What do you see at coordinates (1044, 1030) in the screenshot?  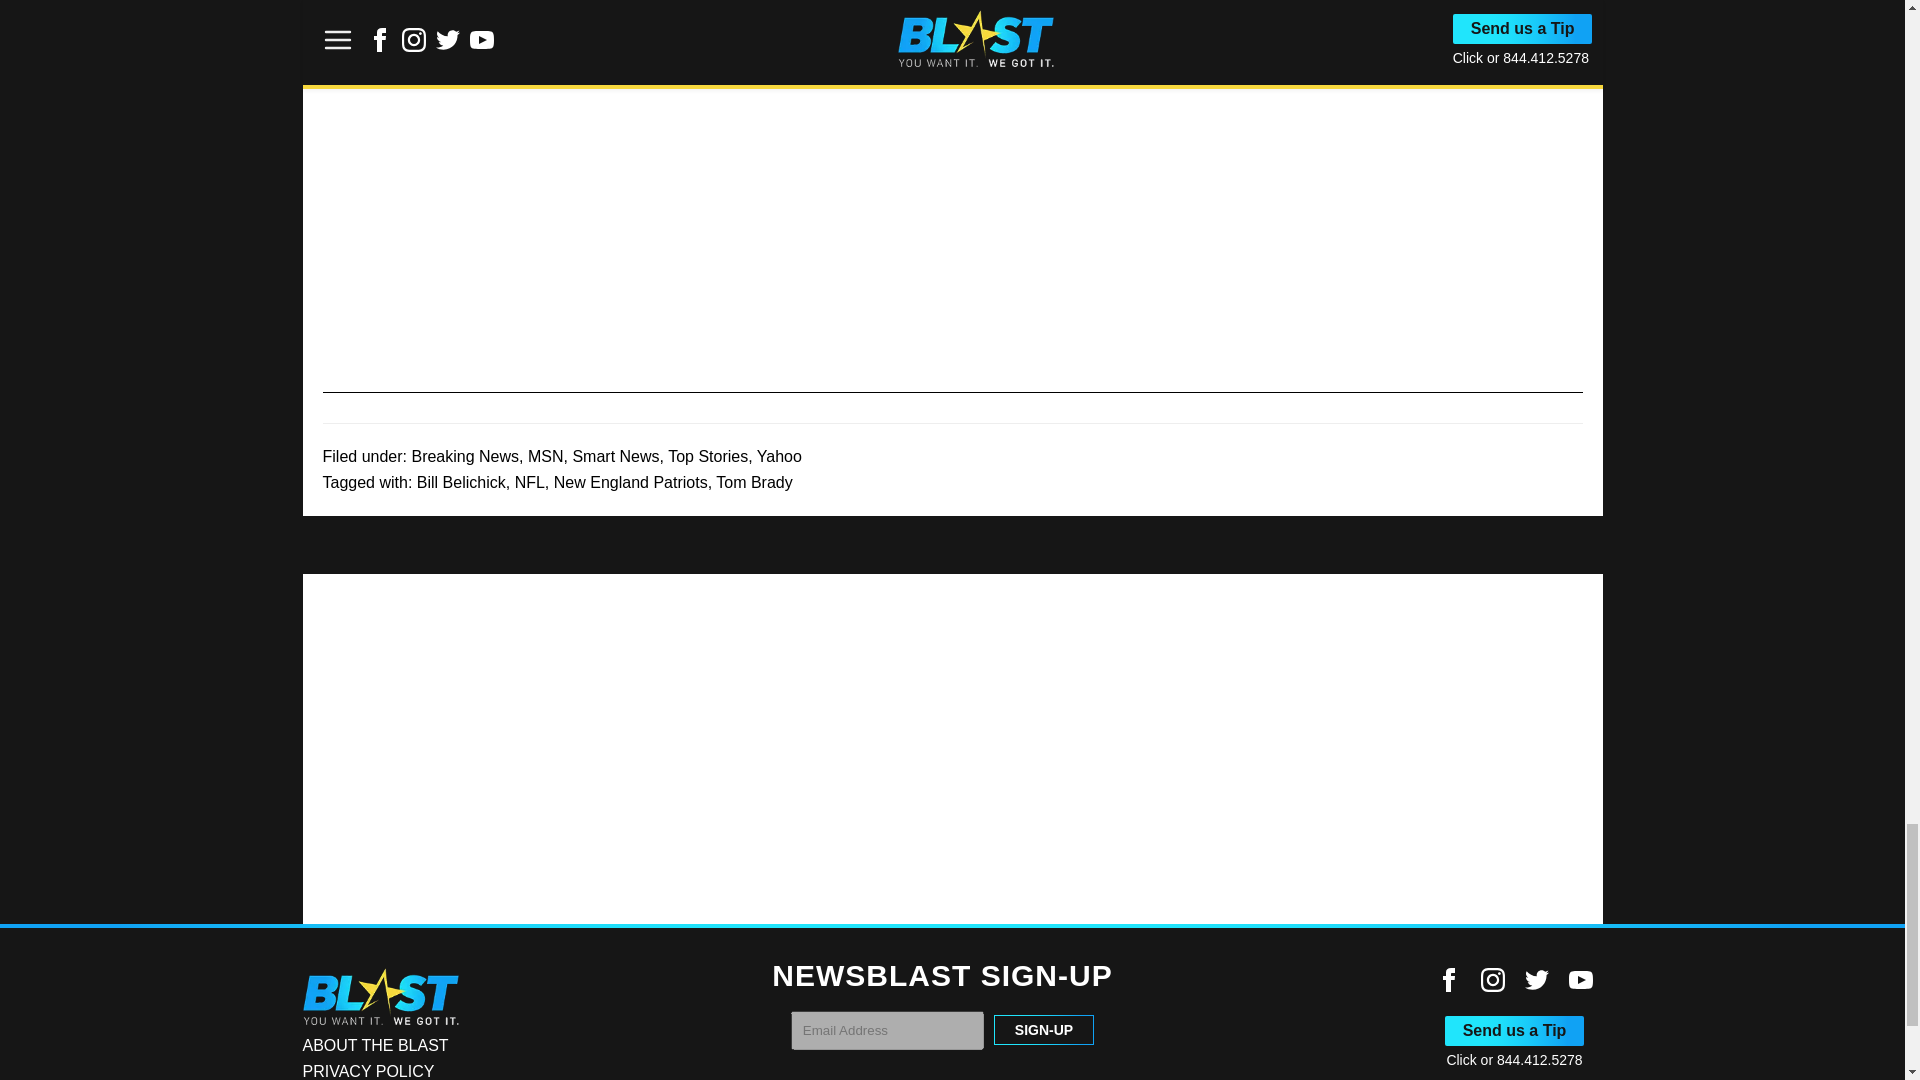 I see `SIGN-UP` at bounding box center [1044, 1030].